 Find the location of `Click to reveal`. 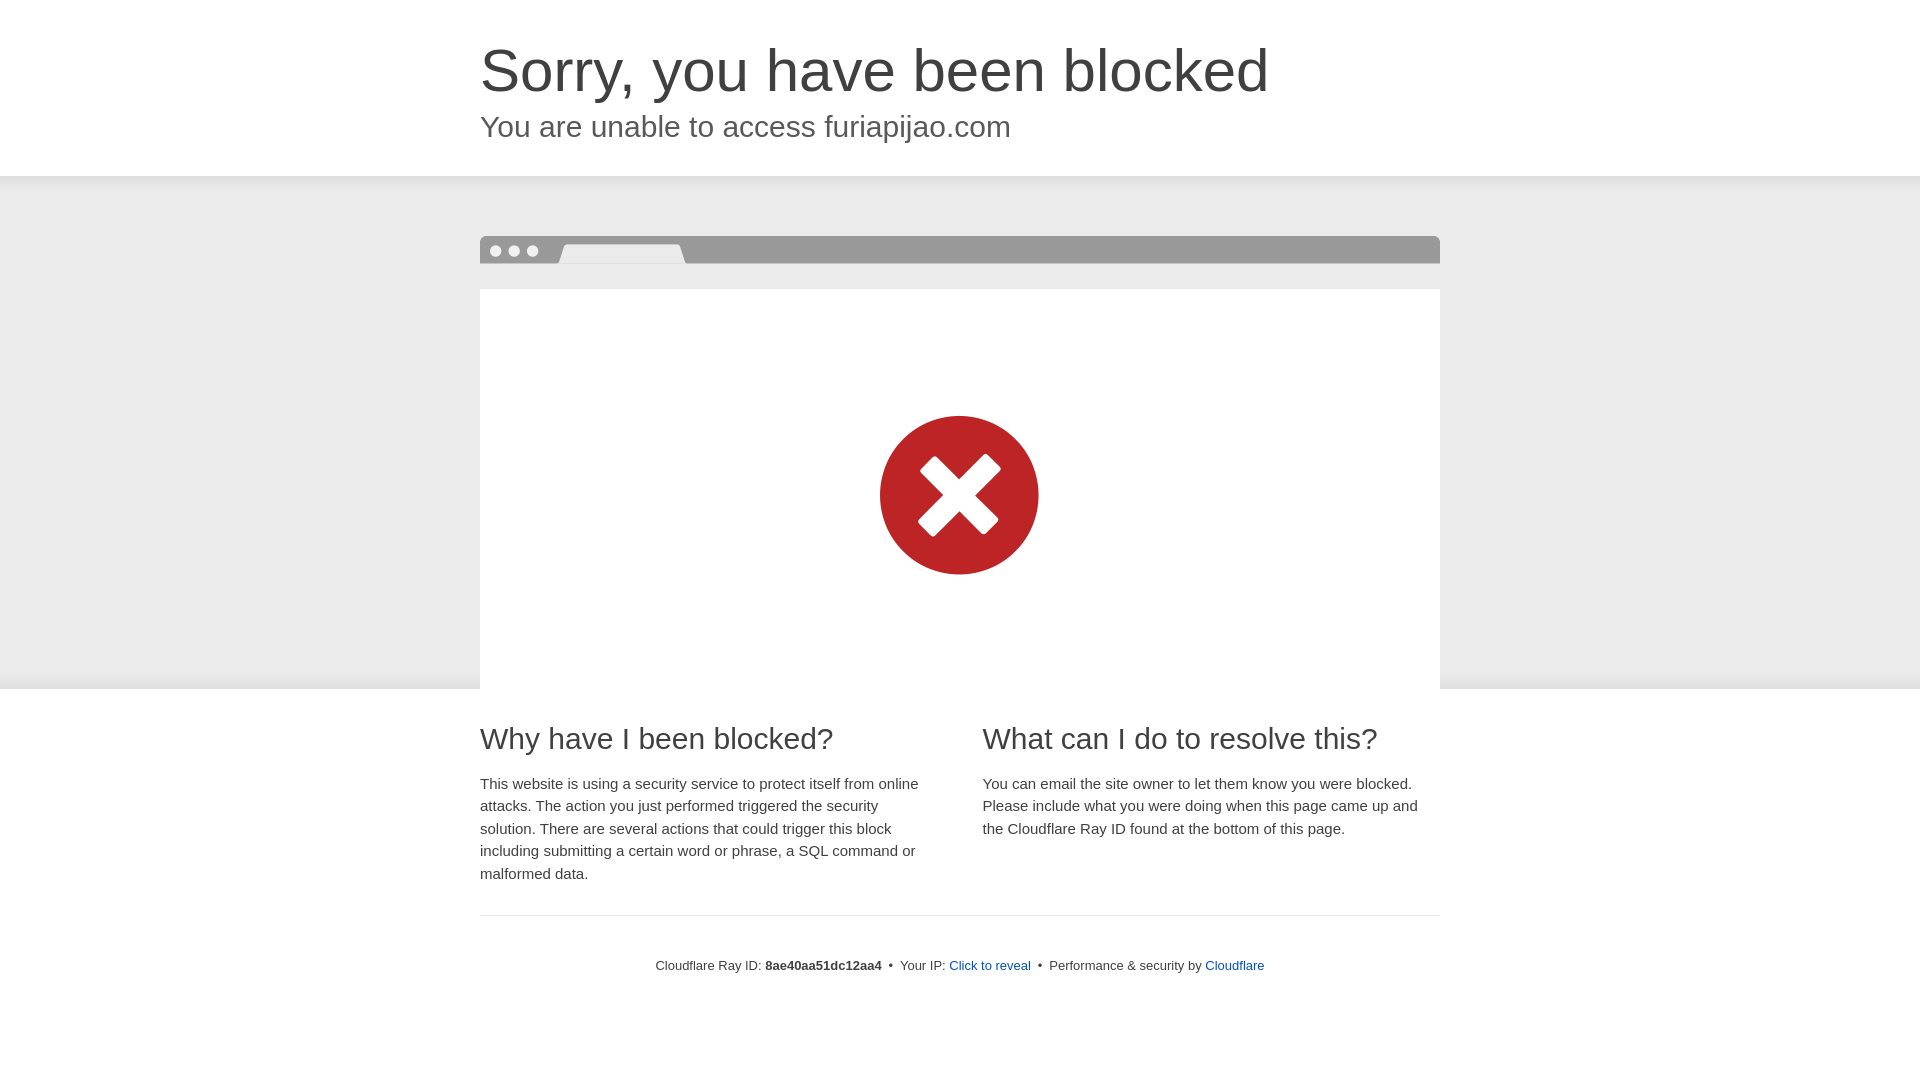

Click to reveal is located at coordinates (990, 966).